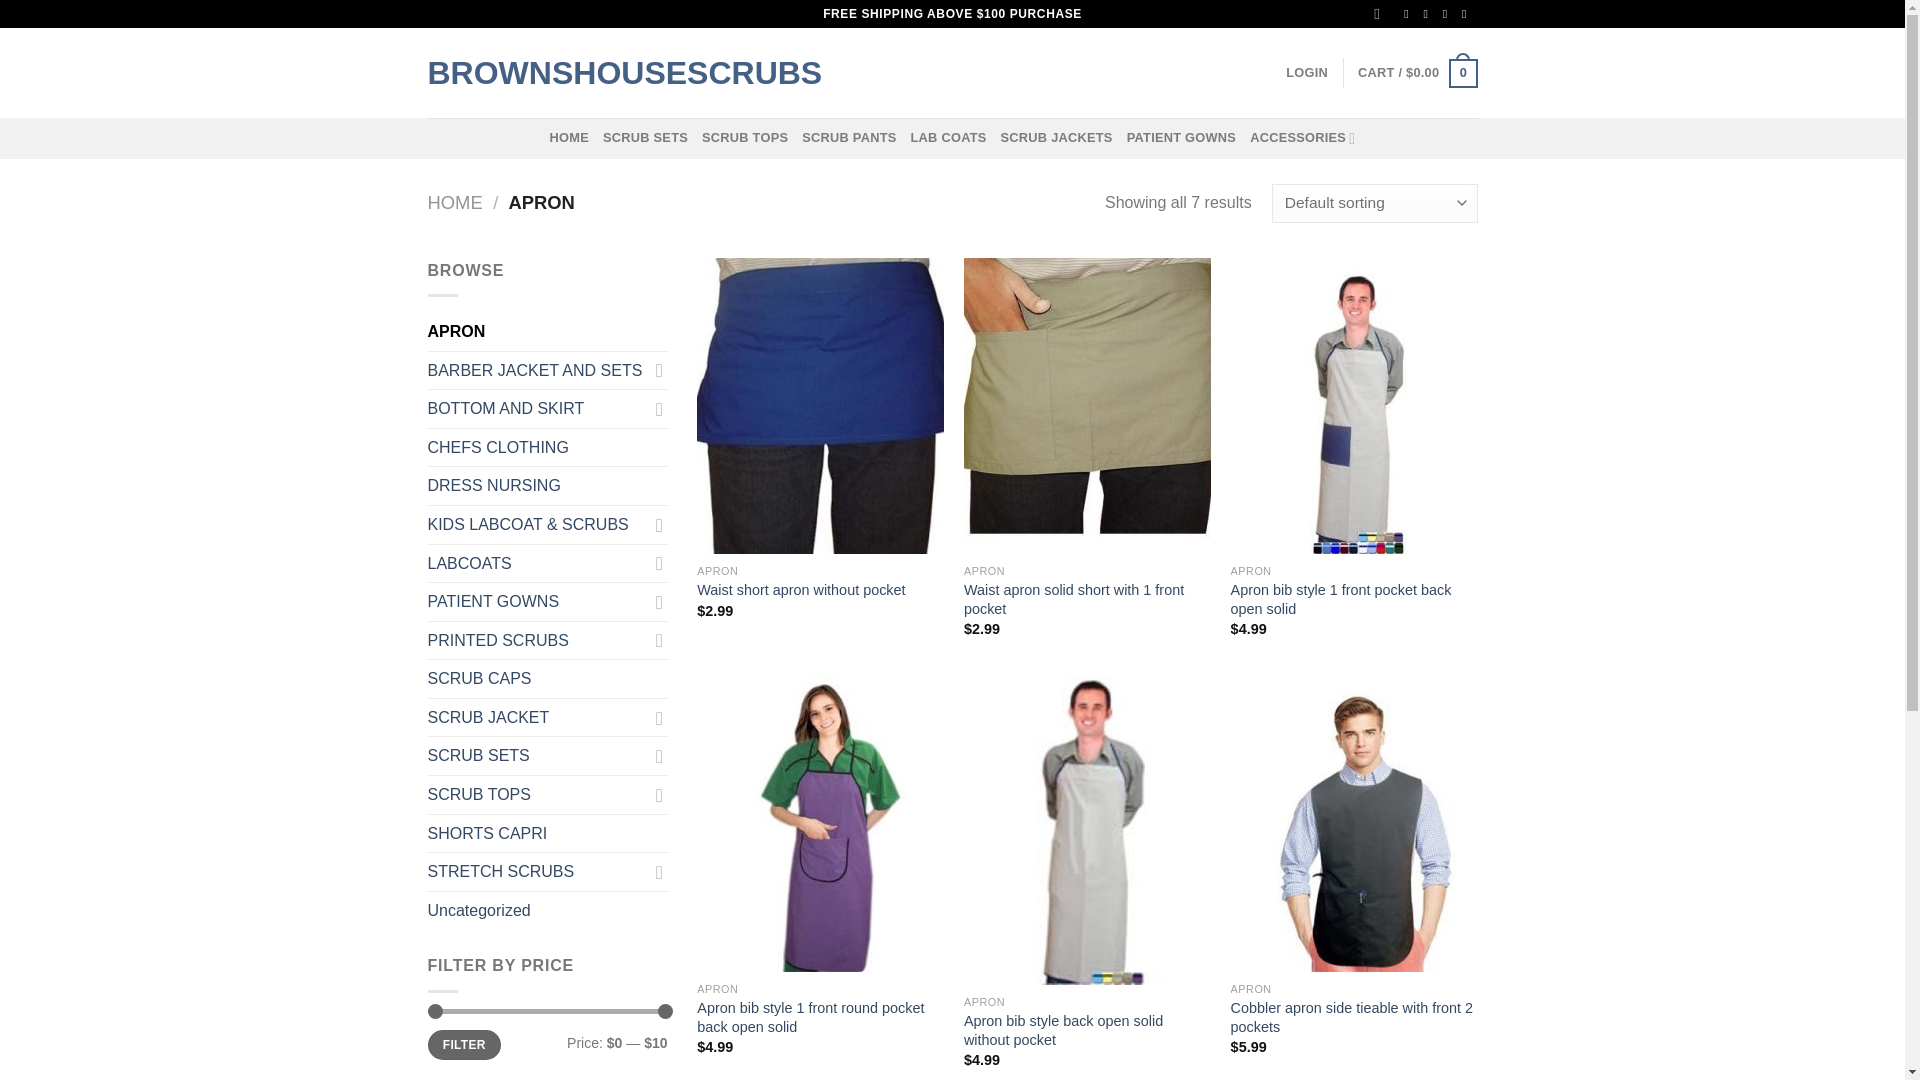  Describe the element at coordinates (1416, 74) in the screenshot. I see `Cart` at that location.